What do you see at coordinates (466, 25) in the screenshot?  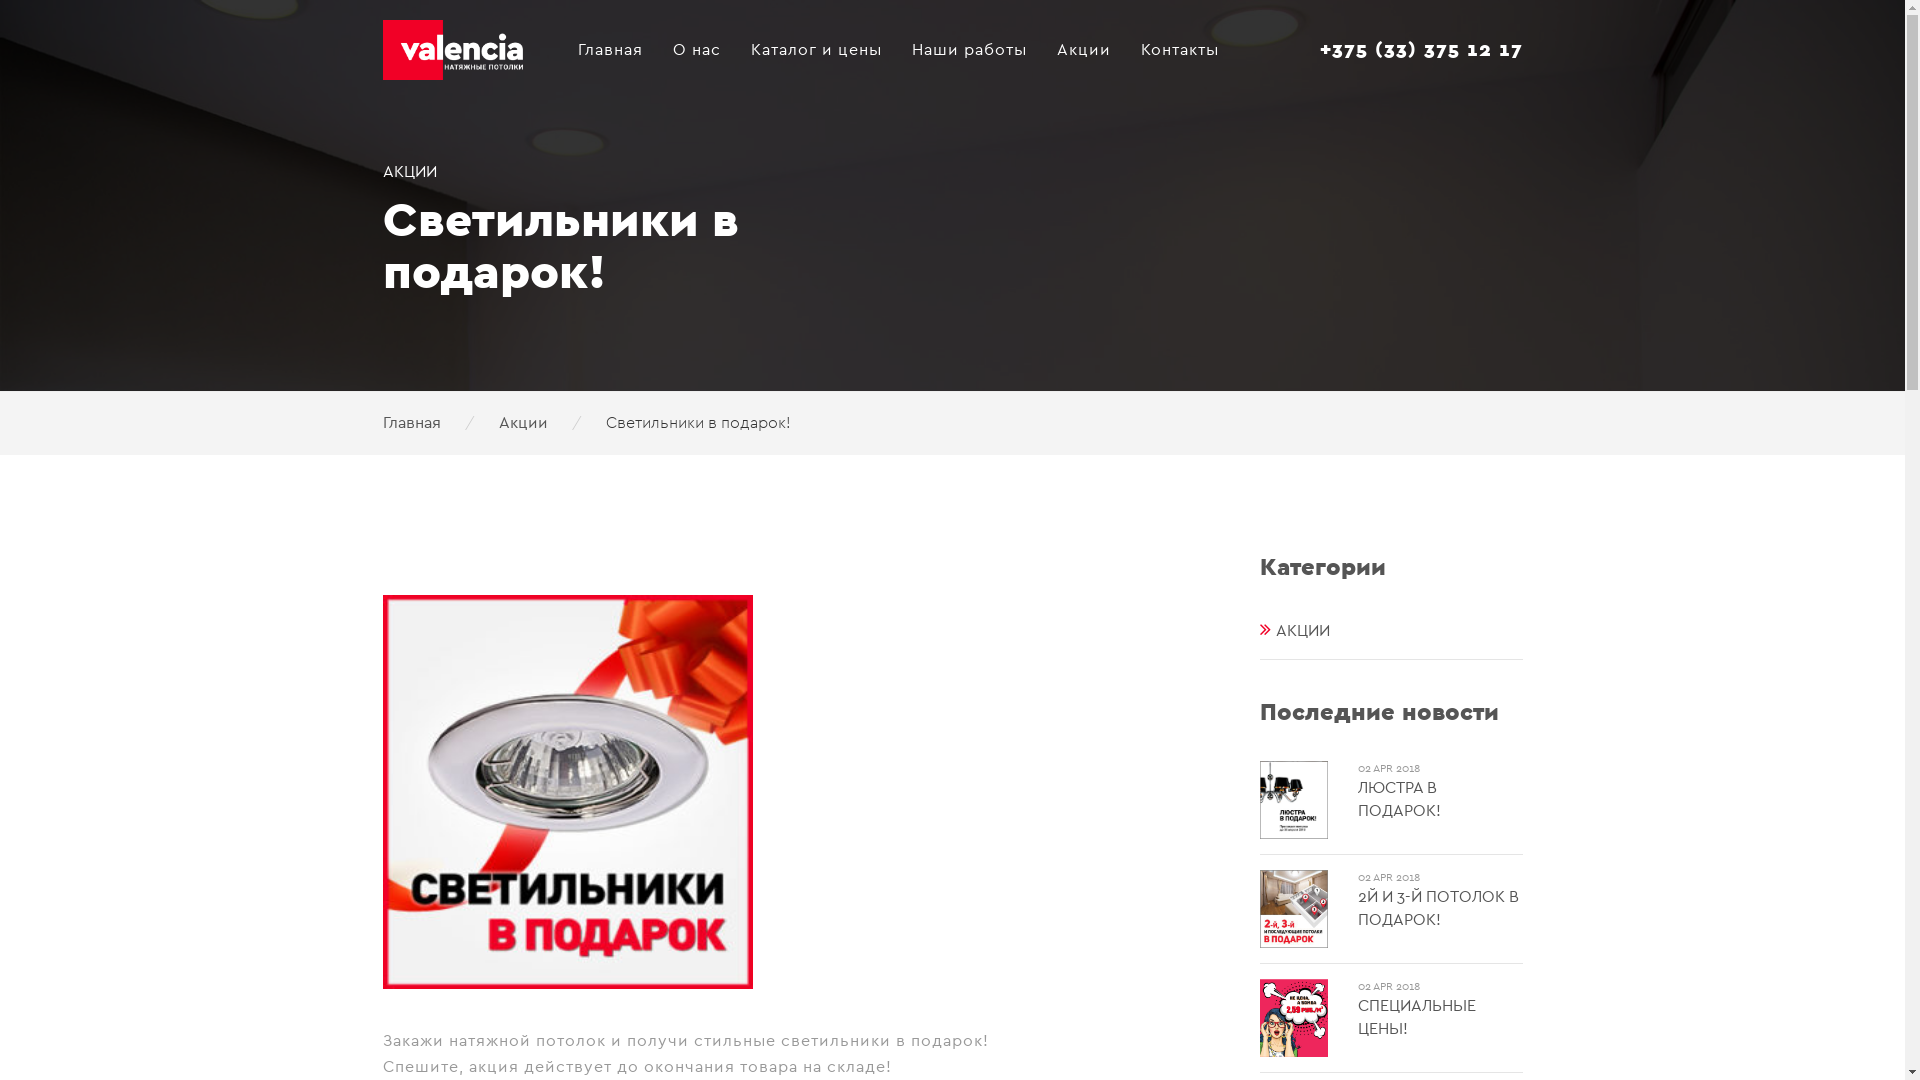 I see `Home` at bounding box center [466, 25].